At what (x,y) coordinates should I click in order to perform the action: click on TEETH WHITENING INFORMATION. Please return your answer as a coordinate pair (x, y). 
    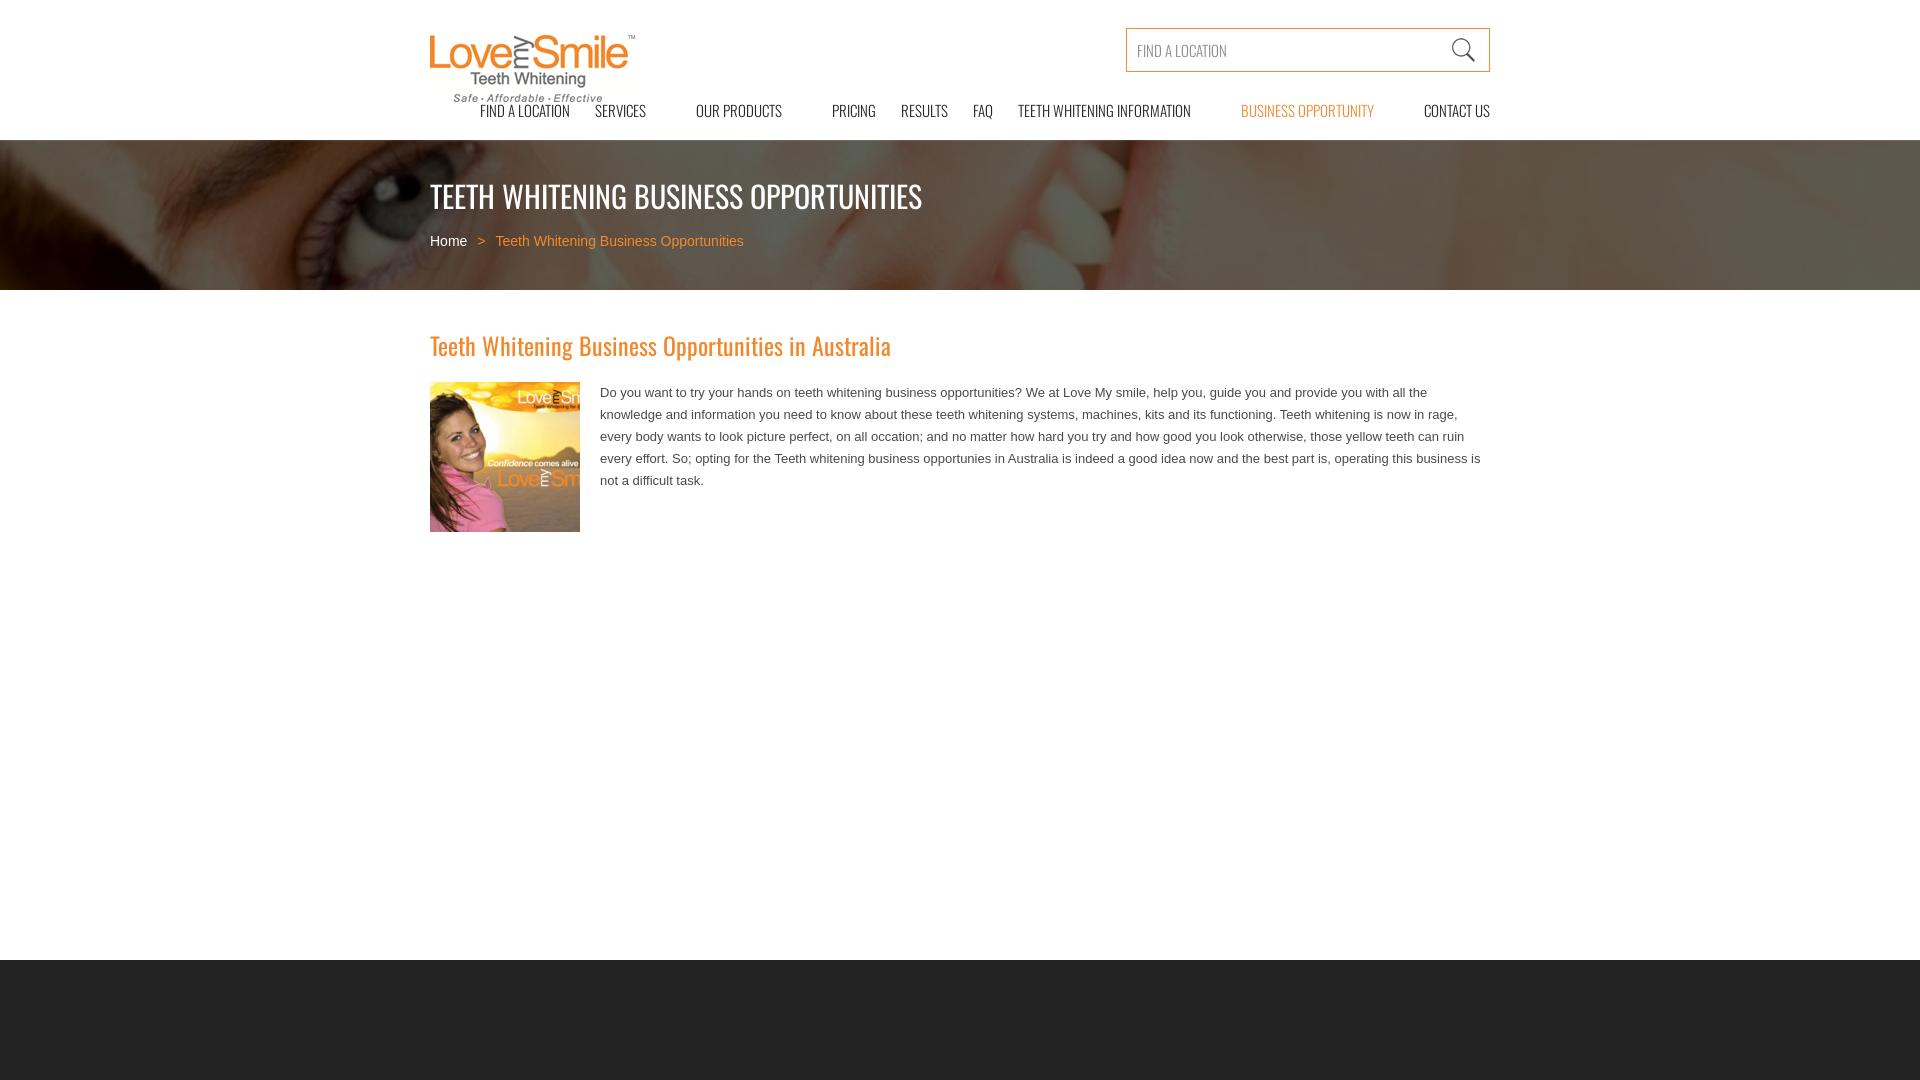
    Looking at the image, I should click on (1104, 110).